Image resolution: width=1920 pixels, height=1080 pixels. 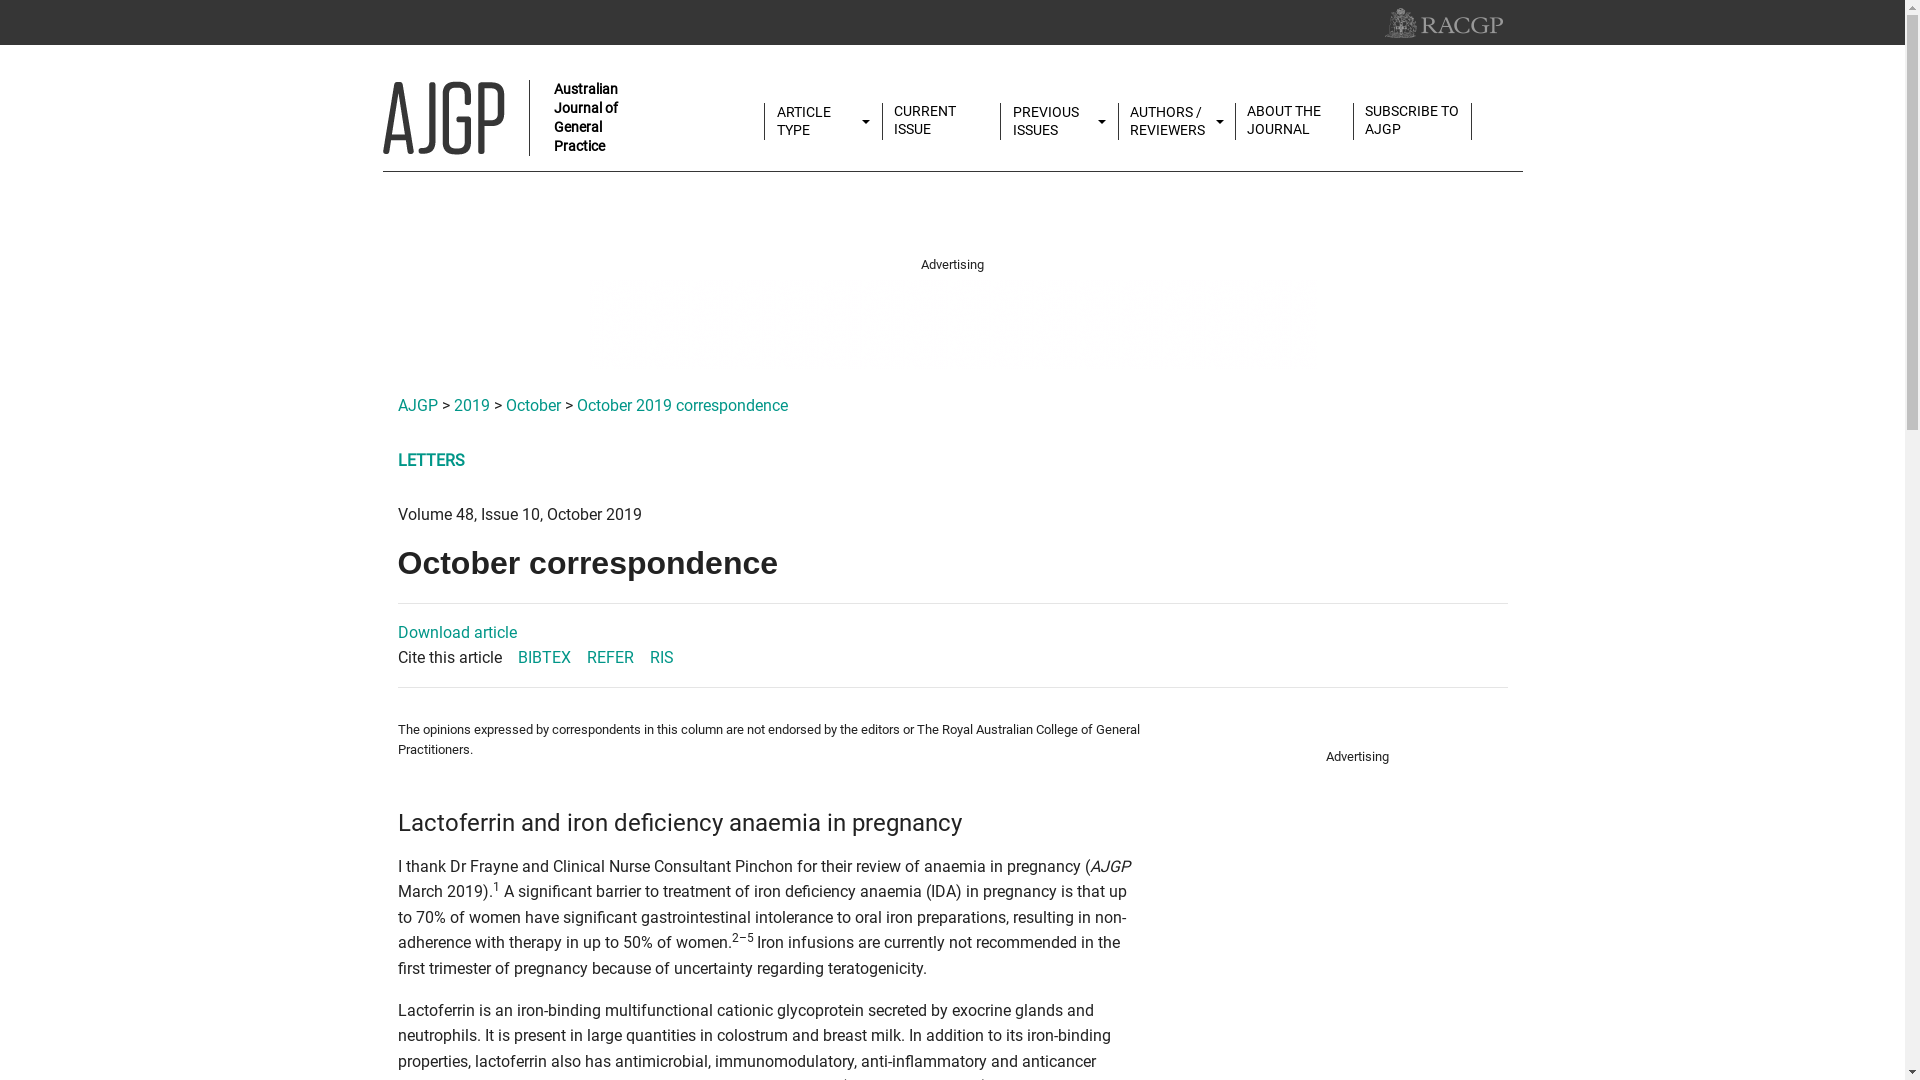 I want to click on 3rd party ad content, so click(x=952, y=324).